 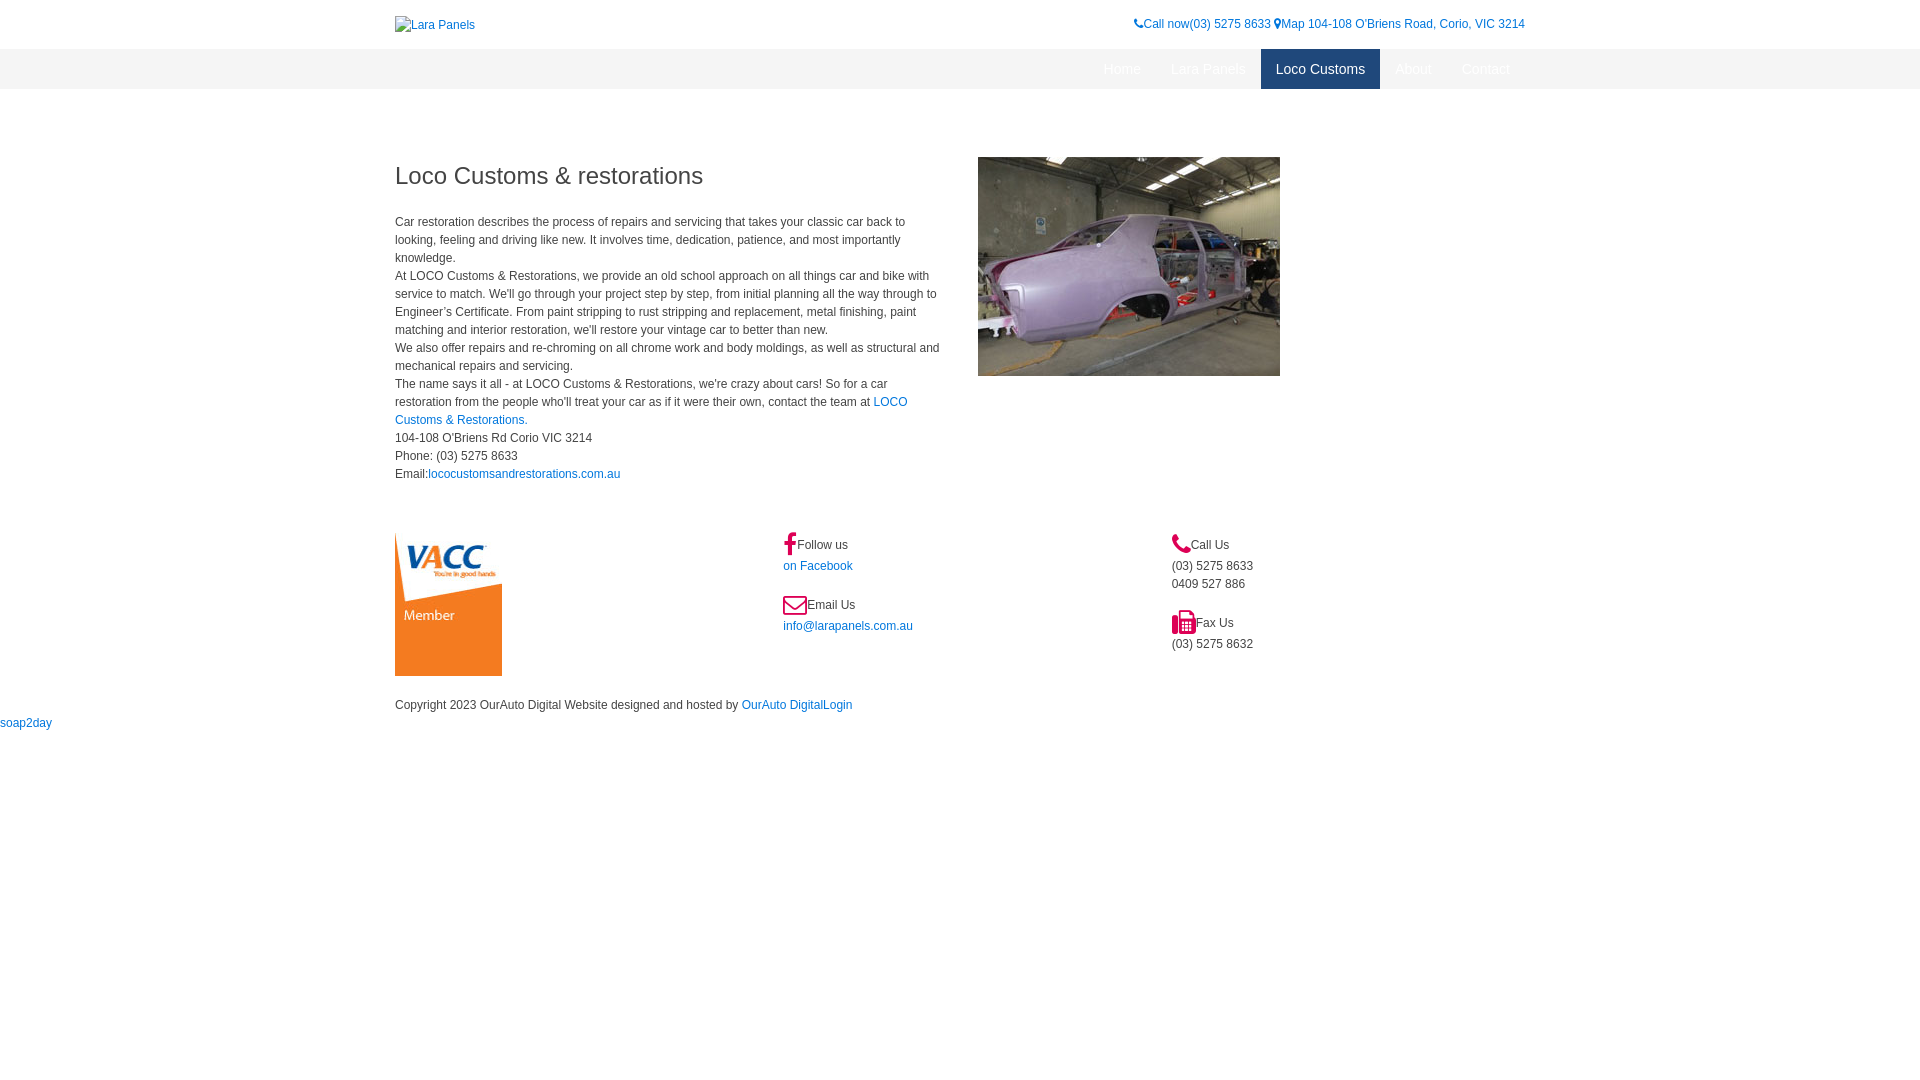 I want to click on Login, so click(x=838, y=705).